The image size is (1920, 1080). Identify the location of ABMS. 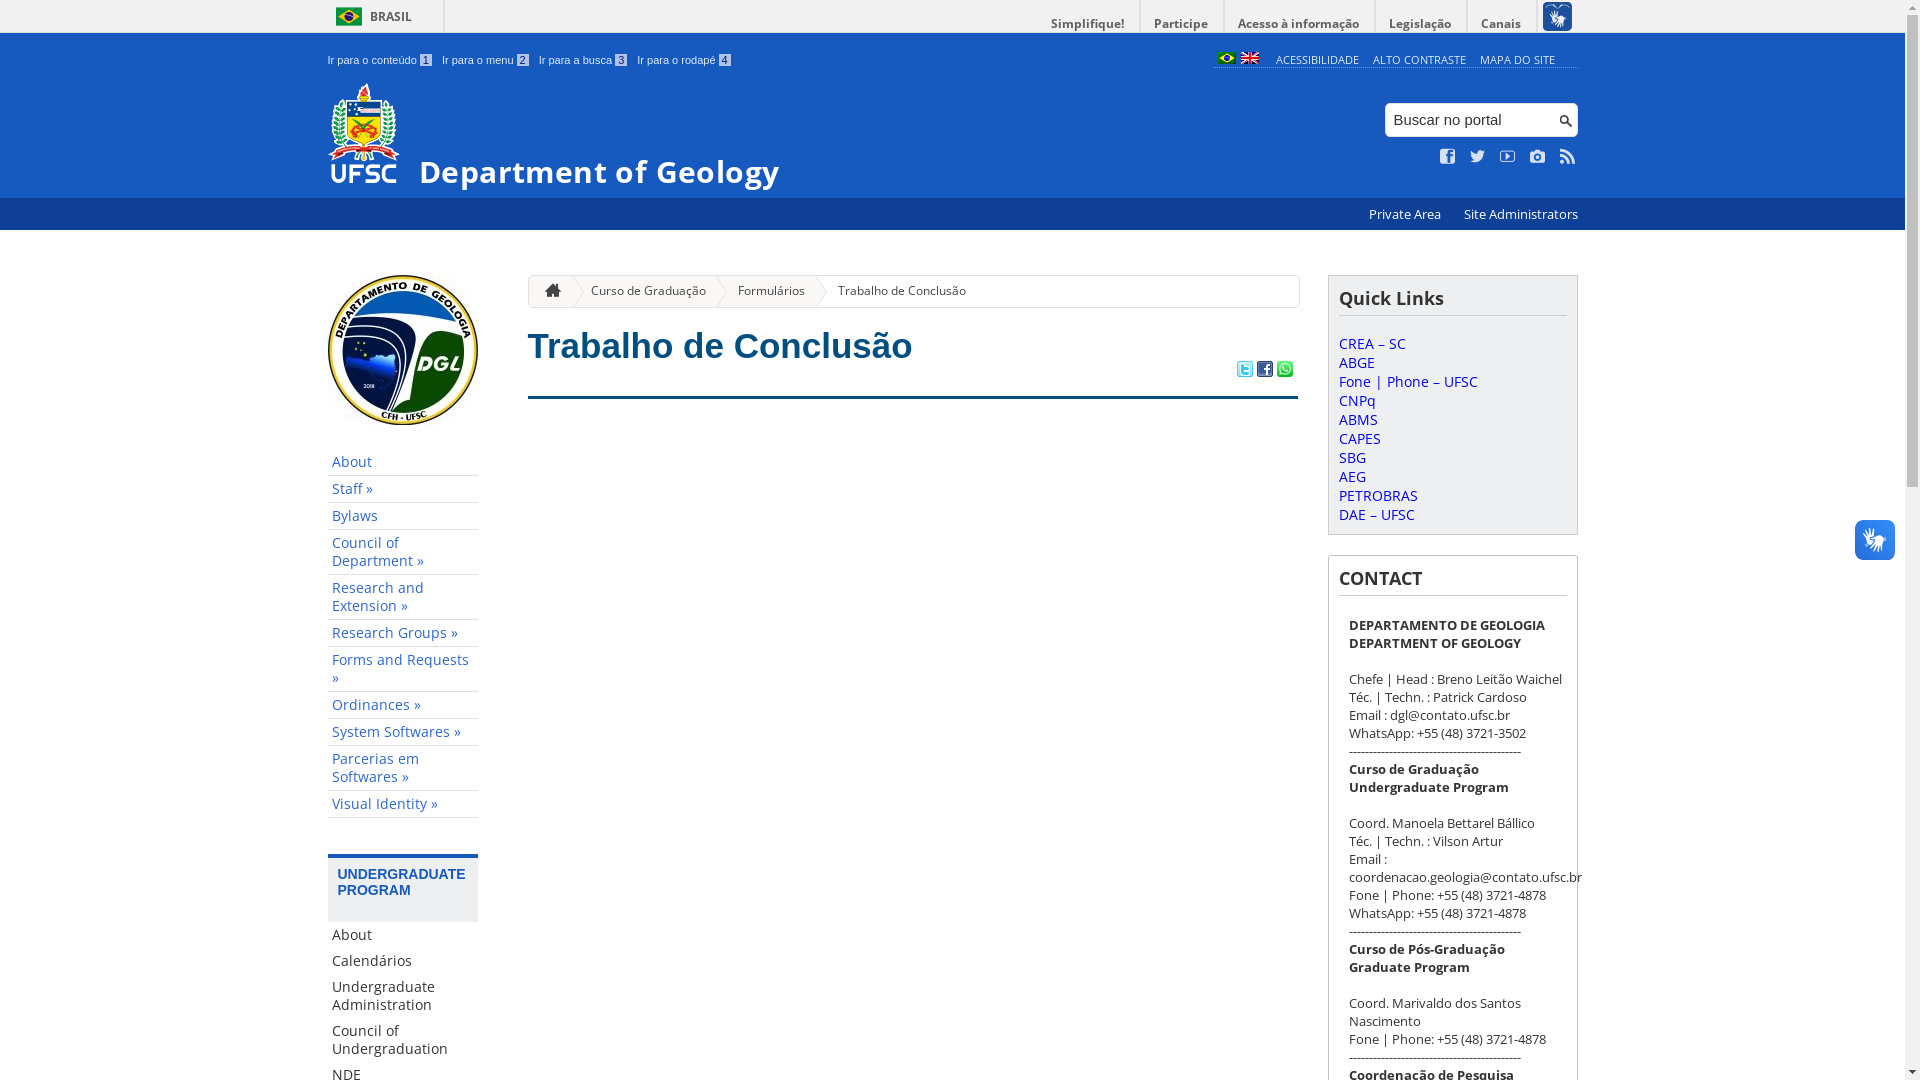
(1358, 420).